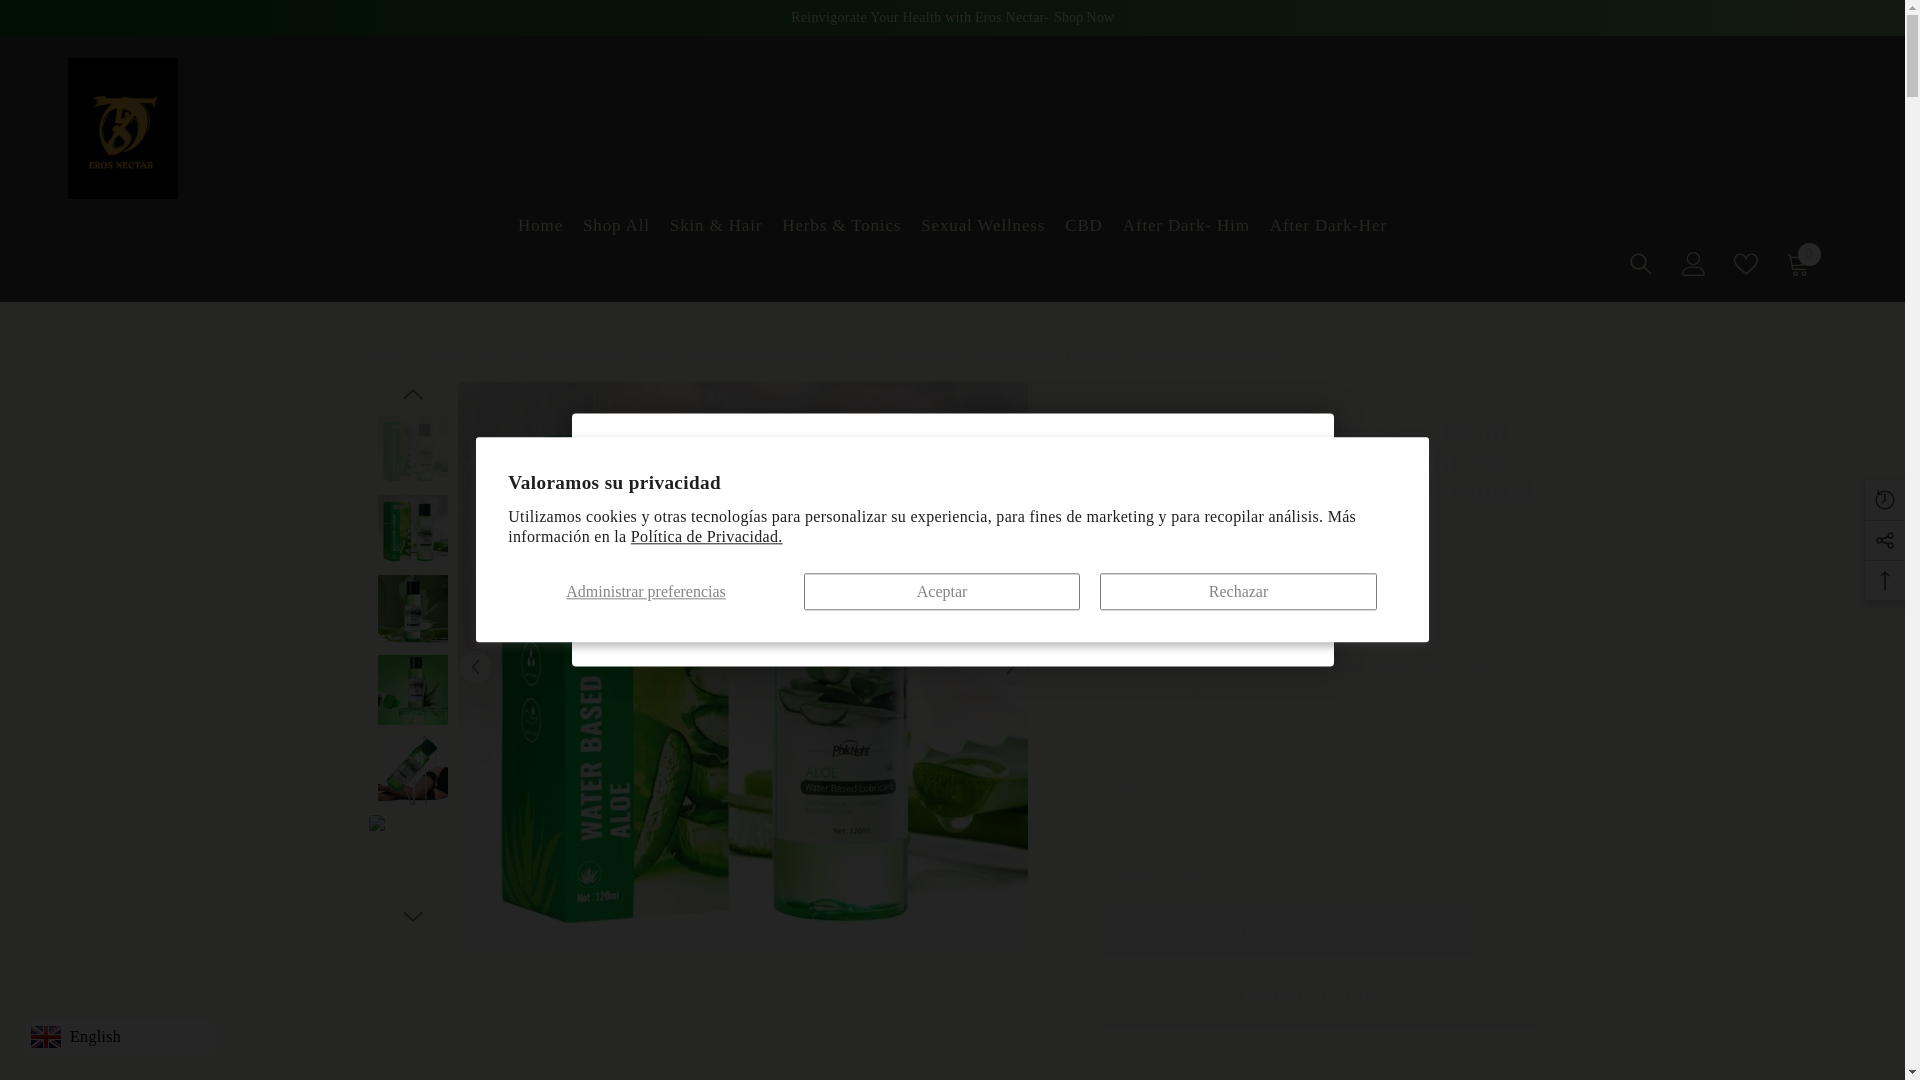 The height and width of the screenshot is (1080, 1920). What do you see at coordinates (1186, 230) in the screenshot?
I see `After Dark- Him` at bounding box center [1186, 230].